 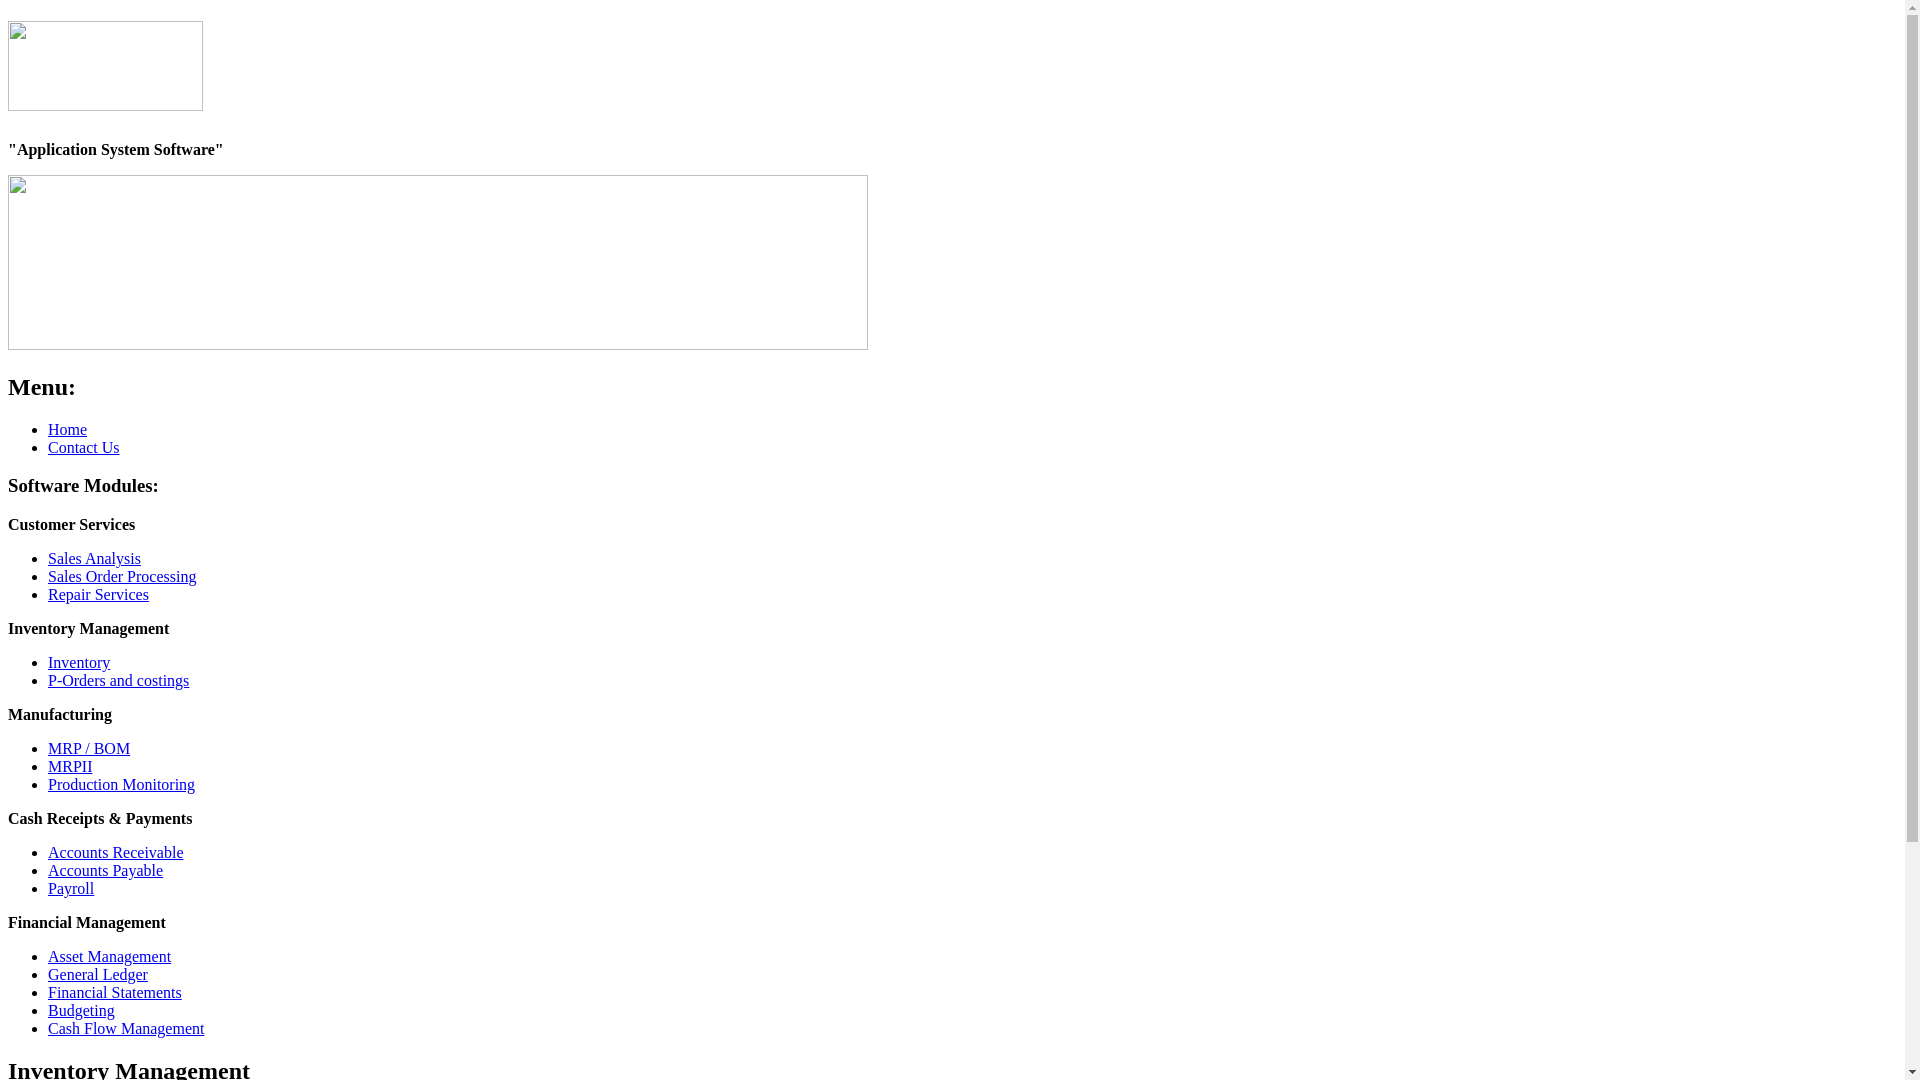 What do you see at coordinates (89, 748) in the screenshot?
I see `MRP / BOM` at bounding box center [89, 748].